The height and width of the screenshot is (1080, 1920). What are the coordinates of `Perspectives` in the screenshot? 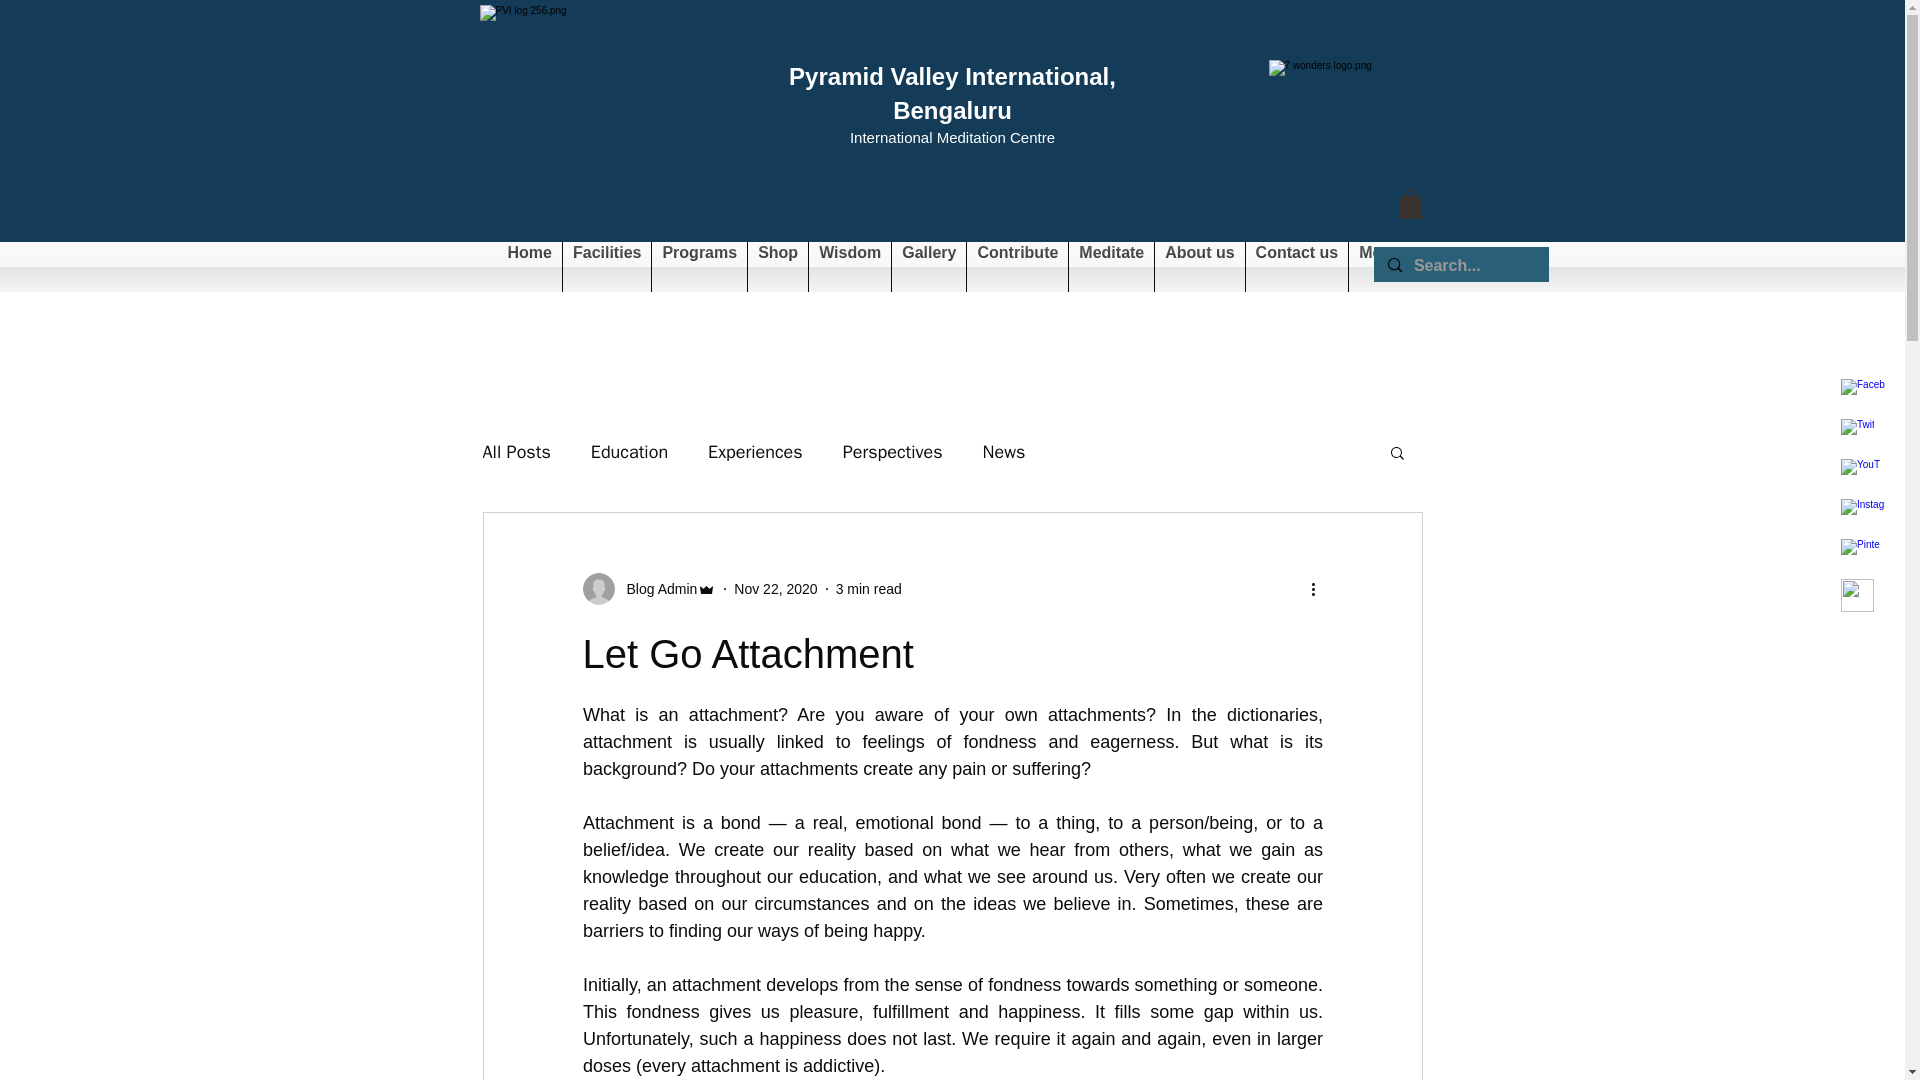 It's located at (892, 452).